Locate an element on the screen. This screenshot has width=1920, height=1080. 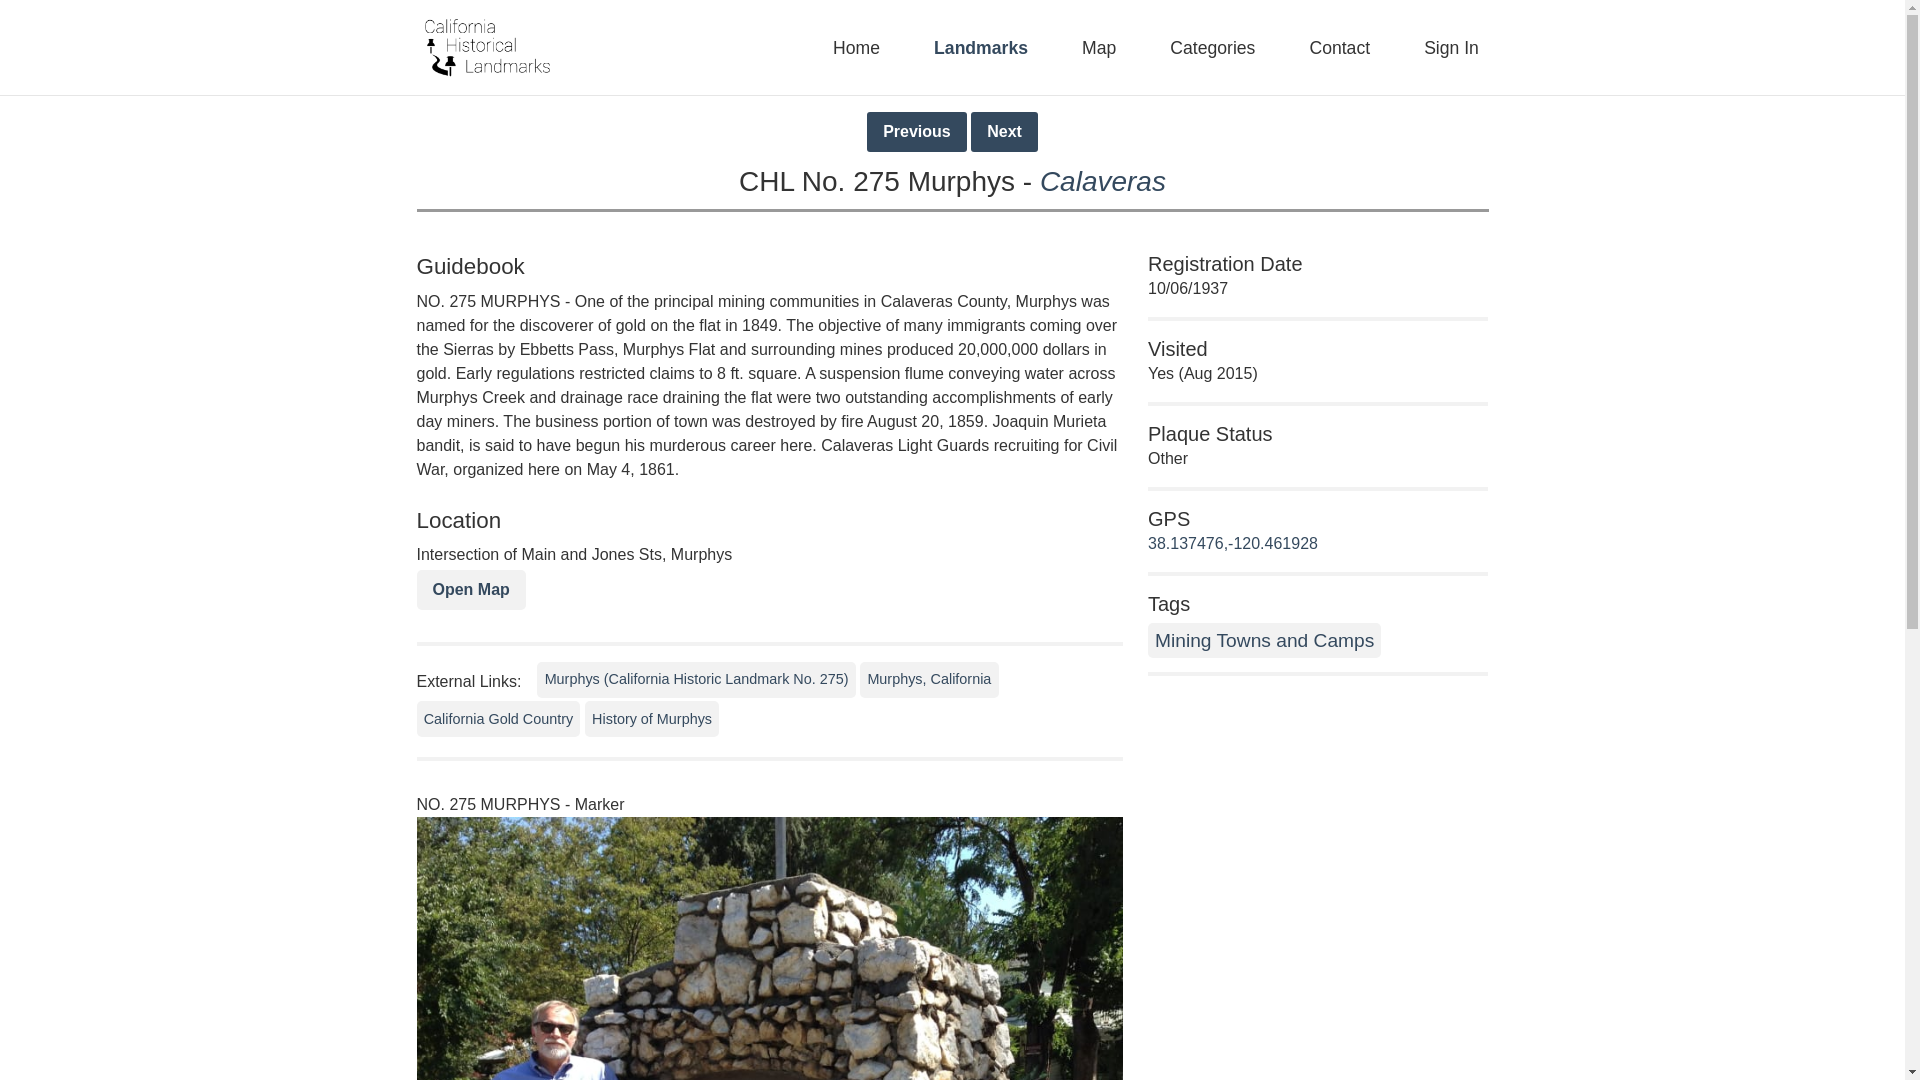
Landmarks is located at coordinates (988, 48).